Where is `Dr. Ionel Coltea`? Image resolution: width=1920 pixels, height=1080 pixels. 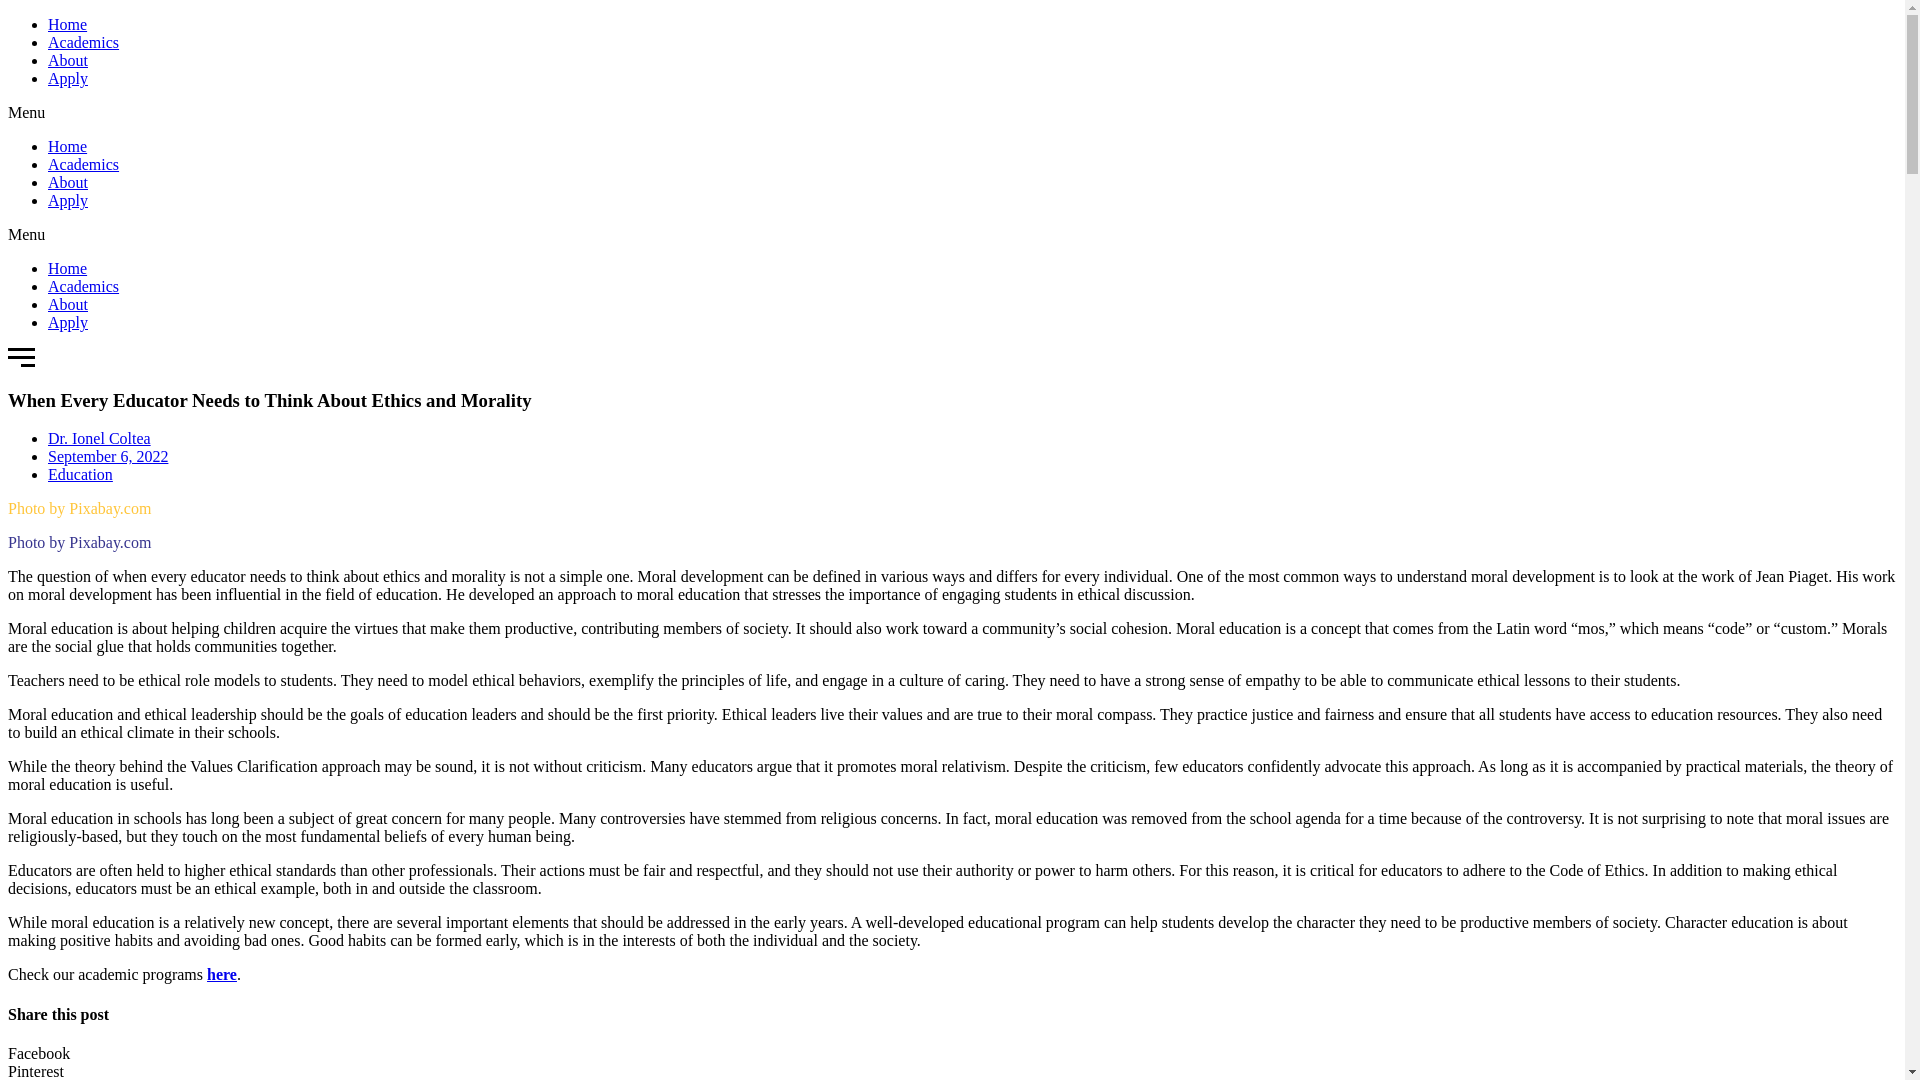
Dr. Ionel Coltea is located at coordinates (100, 438).